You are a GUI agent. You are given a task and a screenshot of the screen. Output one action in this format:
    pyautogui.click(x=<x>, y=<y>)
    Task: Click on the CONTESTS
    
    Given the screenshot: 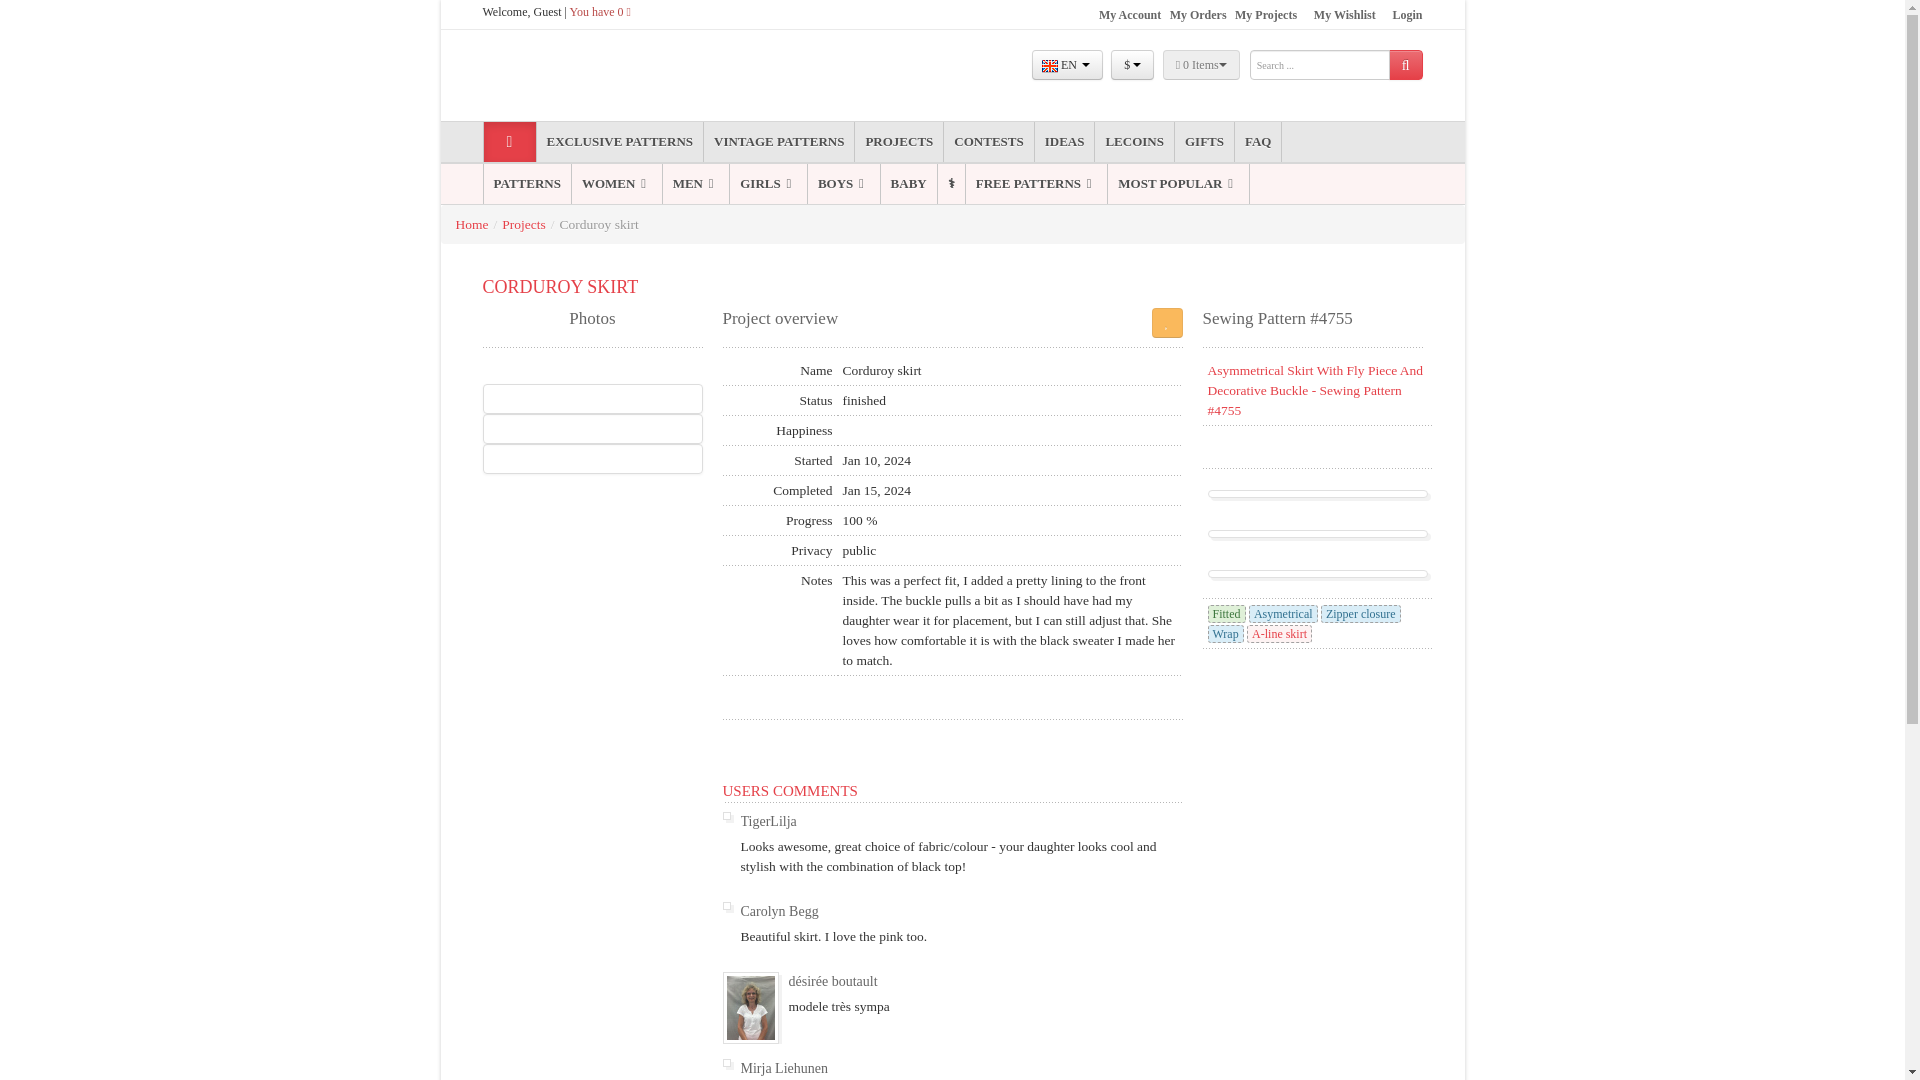 What is the action you would take?
    pyautogui.click(x=988, y=142)
    